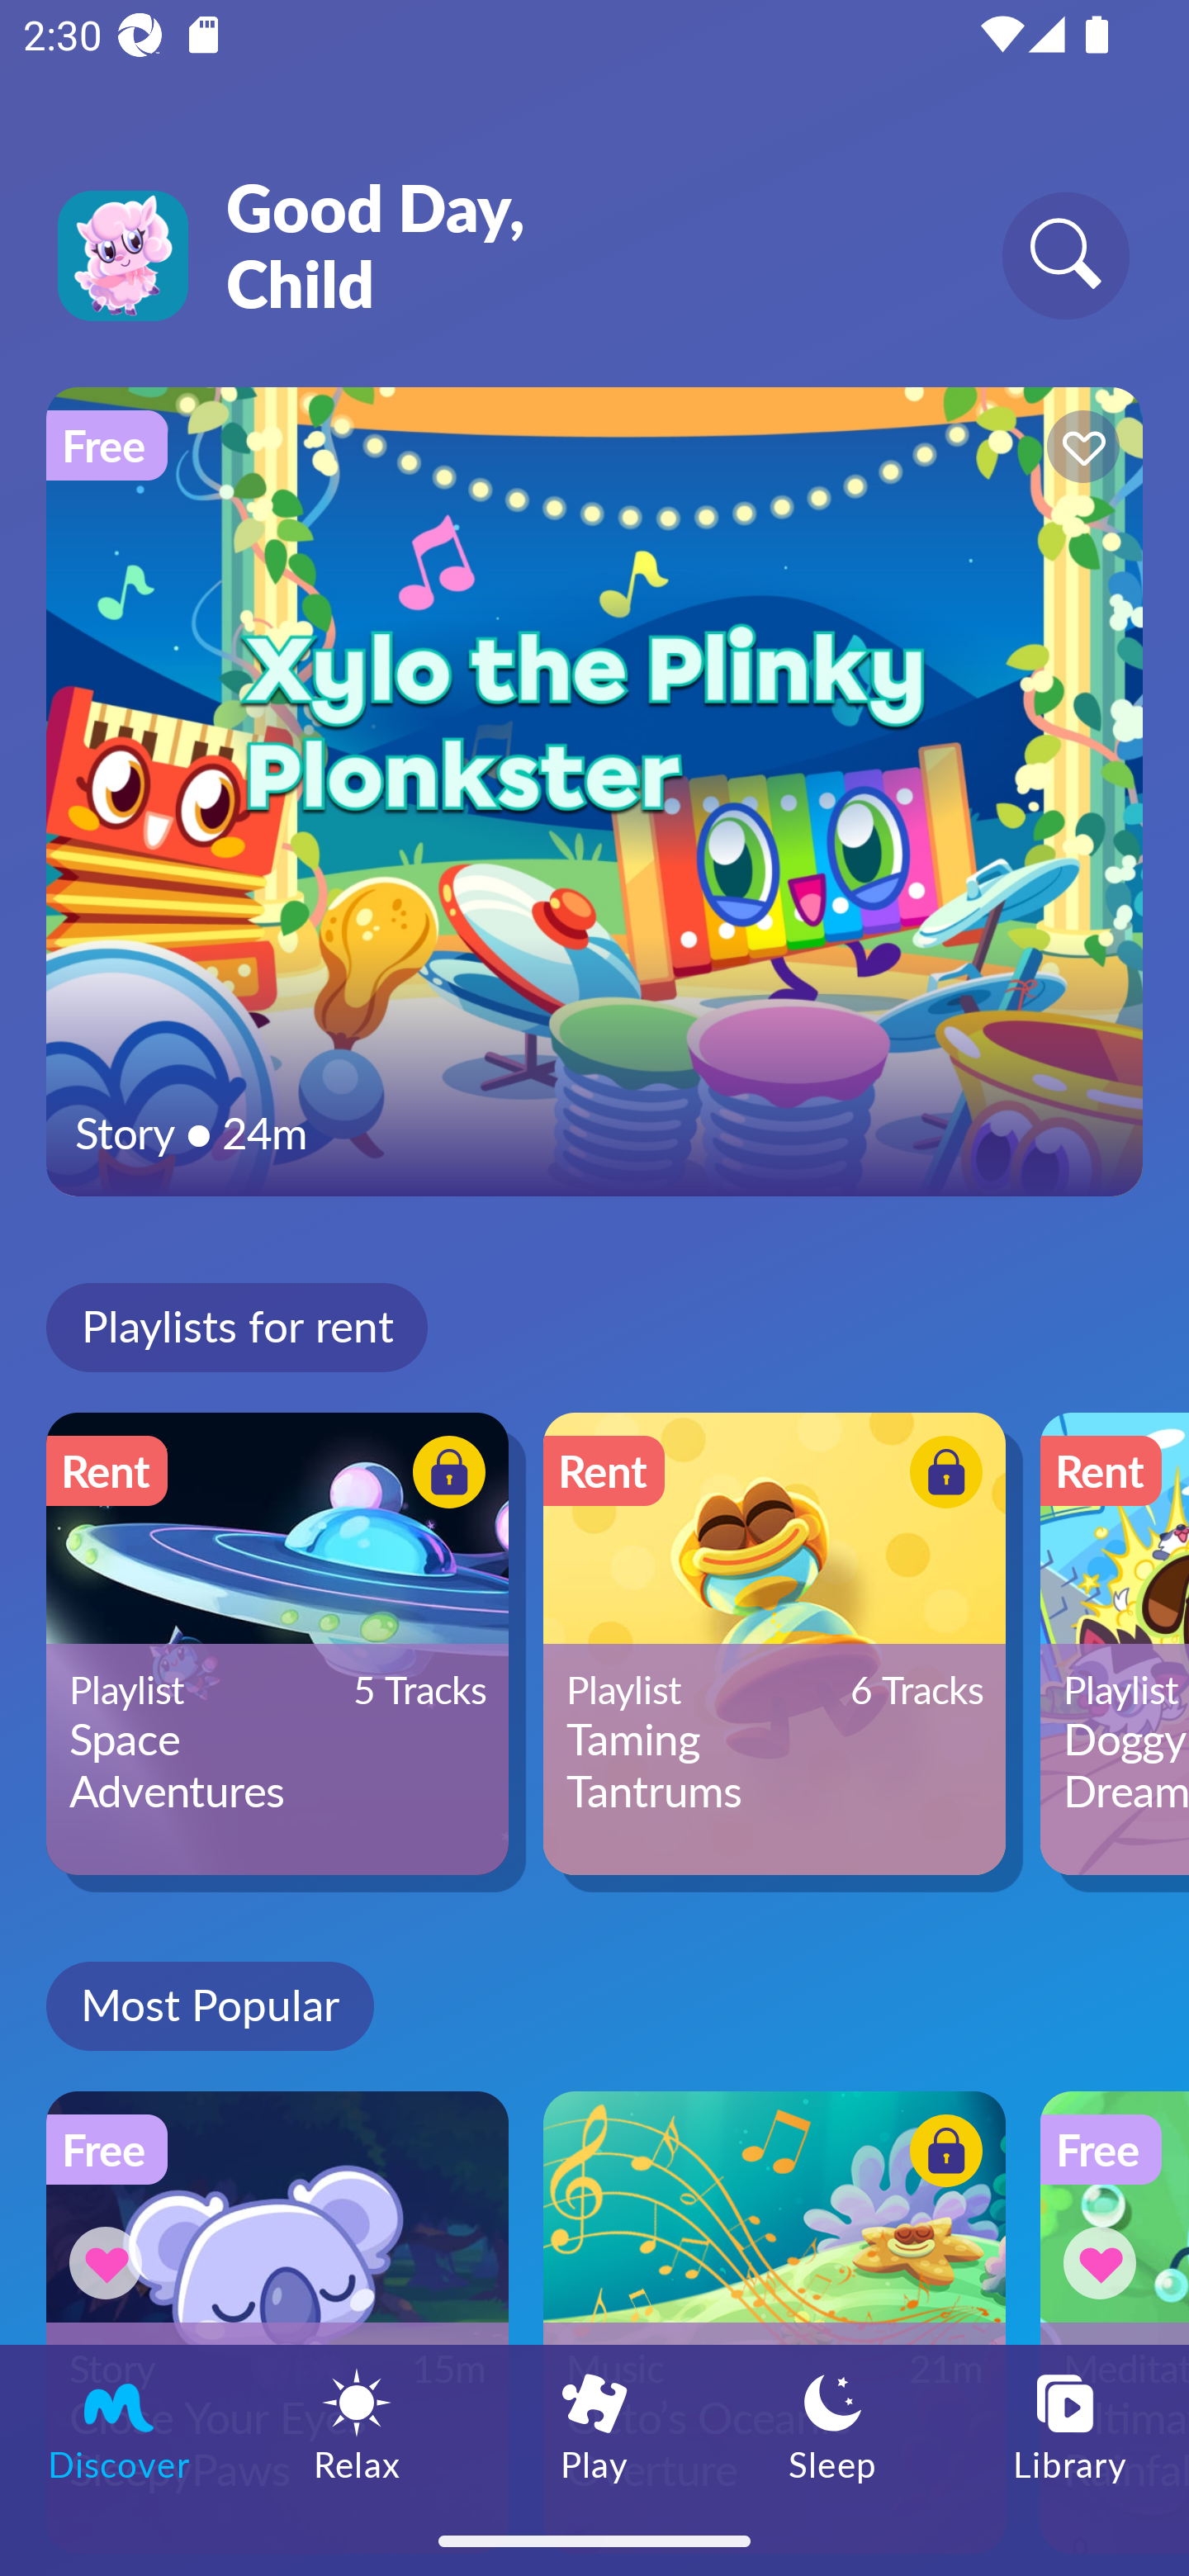  What do you see at coordinates (1105, 2262) in the screenshot?
I see `Button` at bounding box center [1105, 2262].